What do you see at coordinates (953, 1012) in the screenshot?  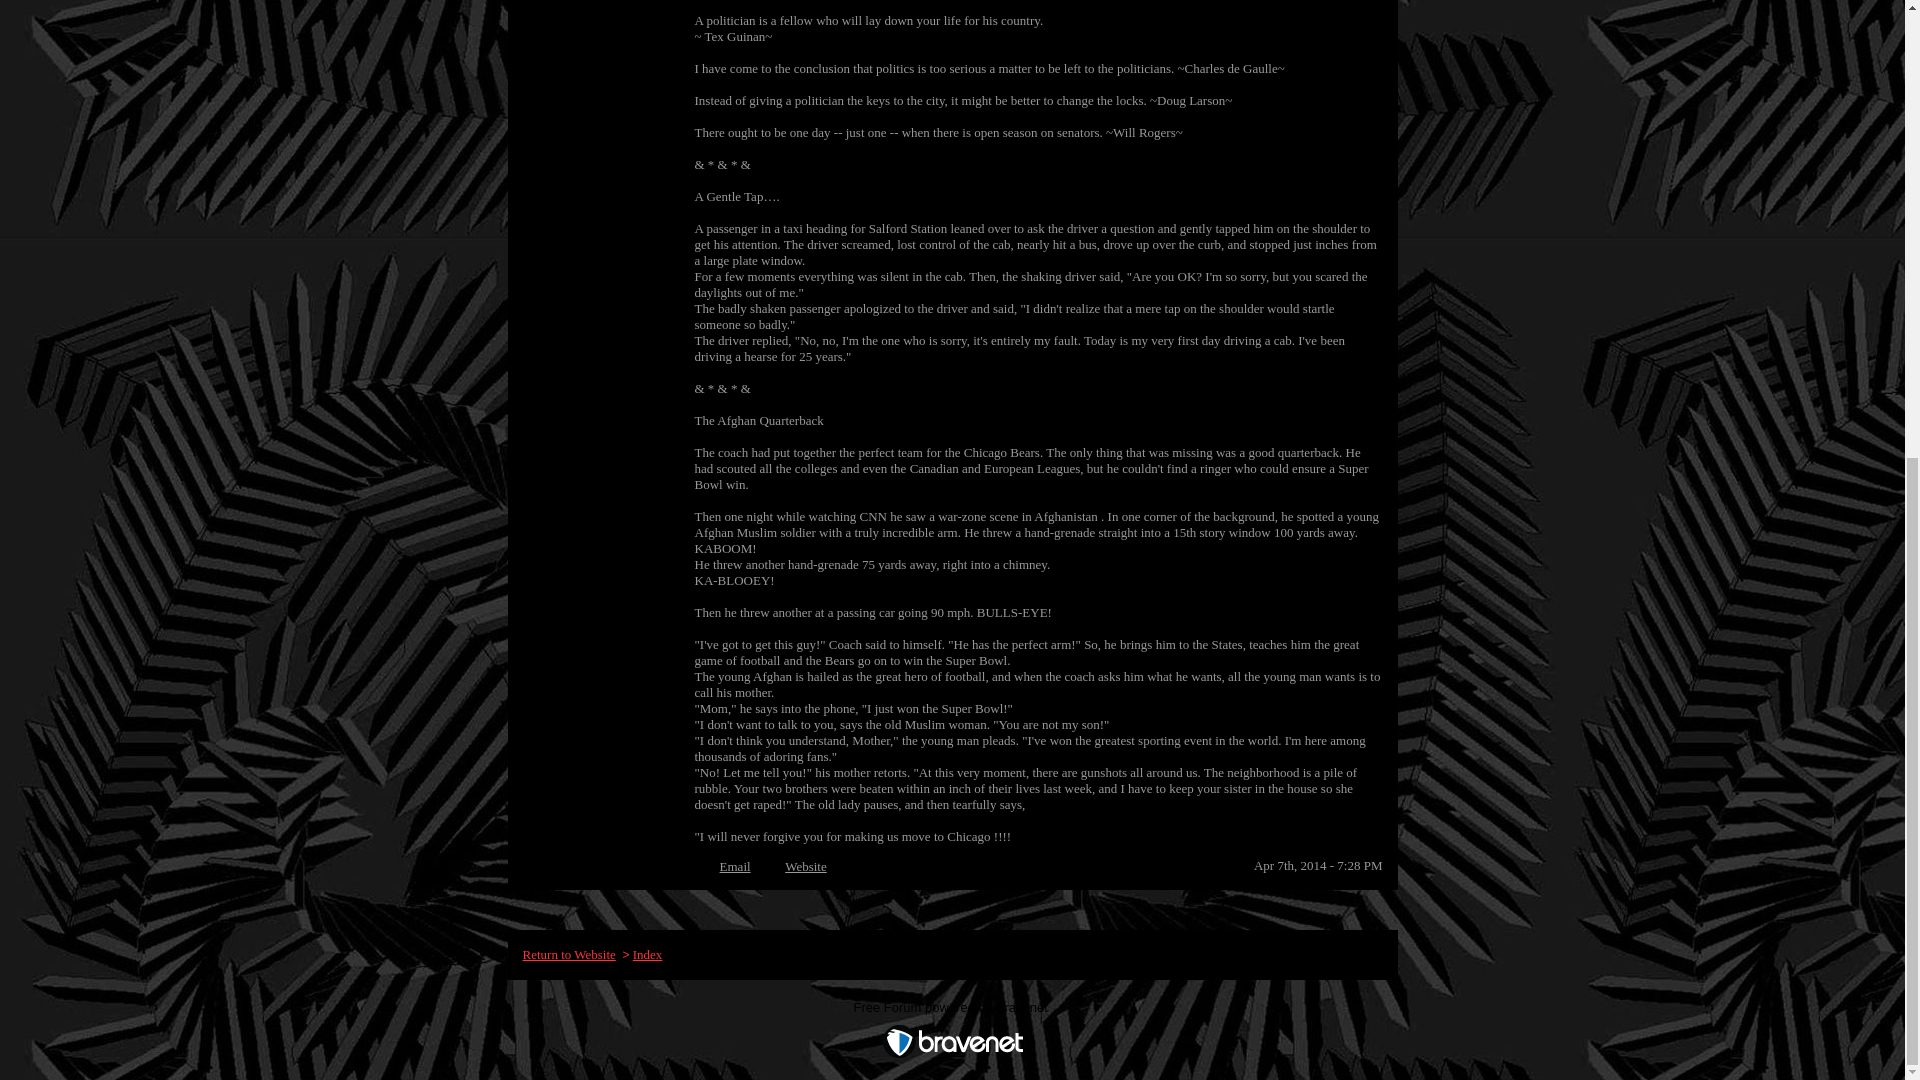 I see `Free Forum powered by Bravenet ` at bounding box center [953, 1012].